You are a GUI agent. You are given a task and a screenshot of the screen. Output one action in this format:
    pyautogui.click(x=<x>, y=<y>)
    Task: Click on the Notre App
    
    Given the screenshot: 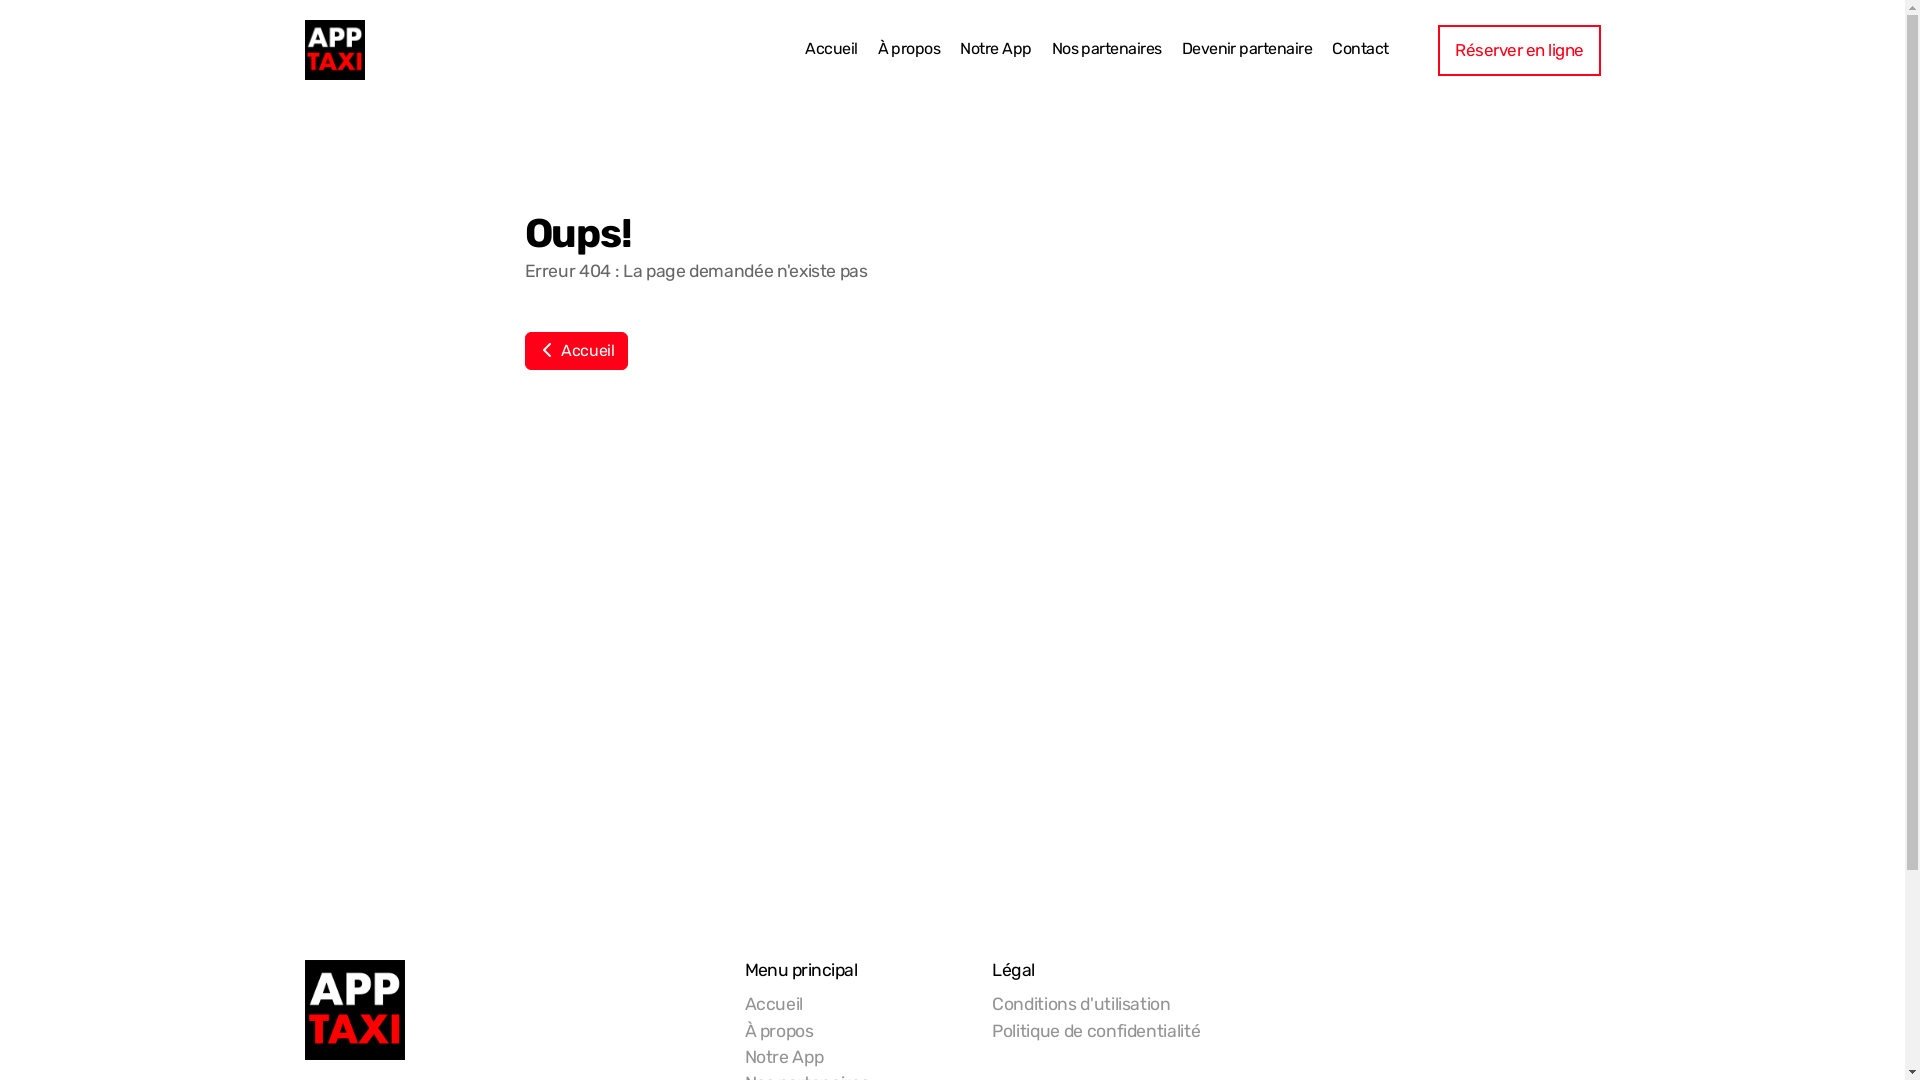 What is the action you would take?
    pyautogui.click(x=996, y=50)
    